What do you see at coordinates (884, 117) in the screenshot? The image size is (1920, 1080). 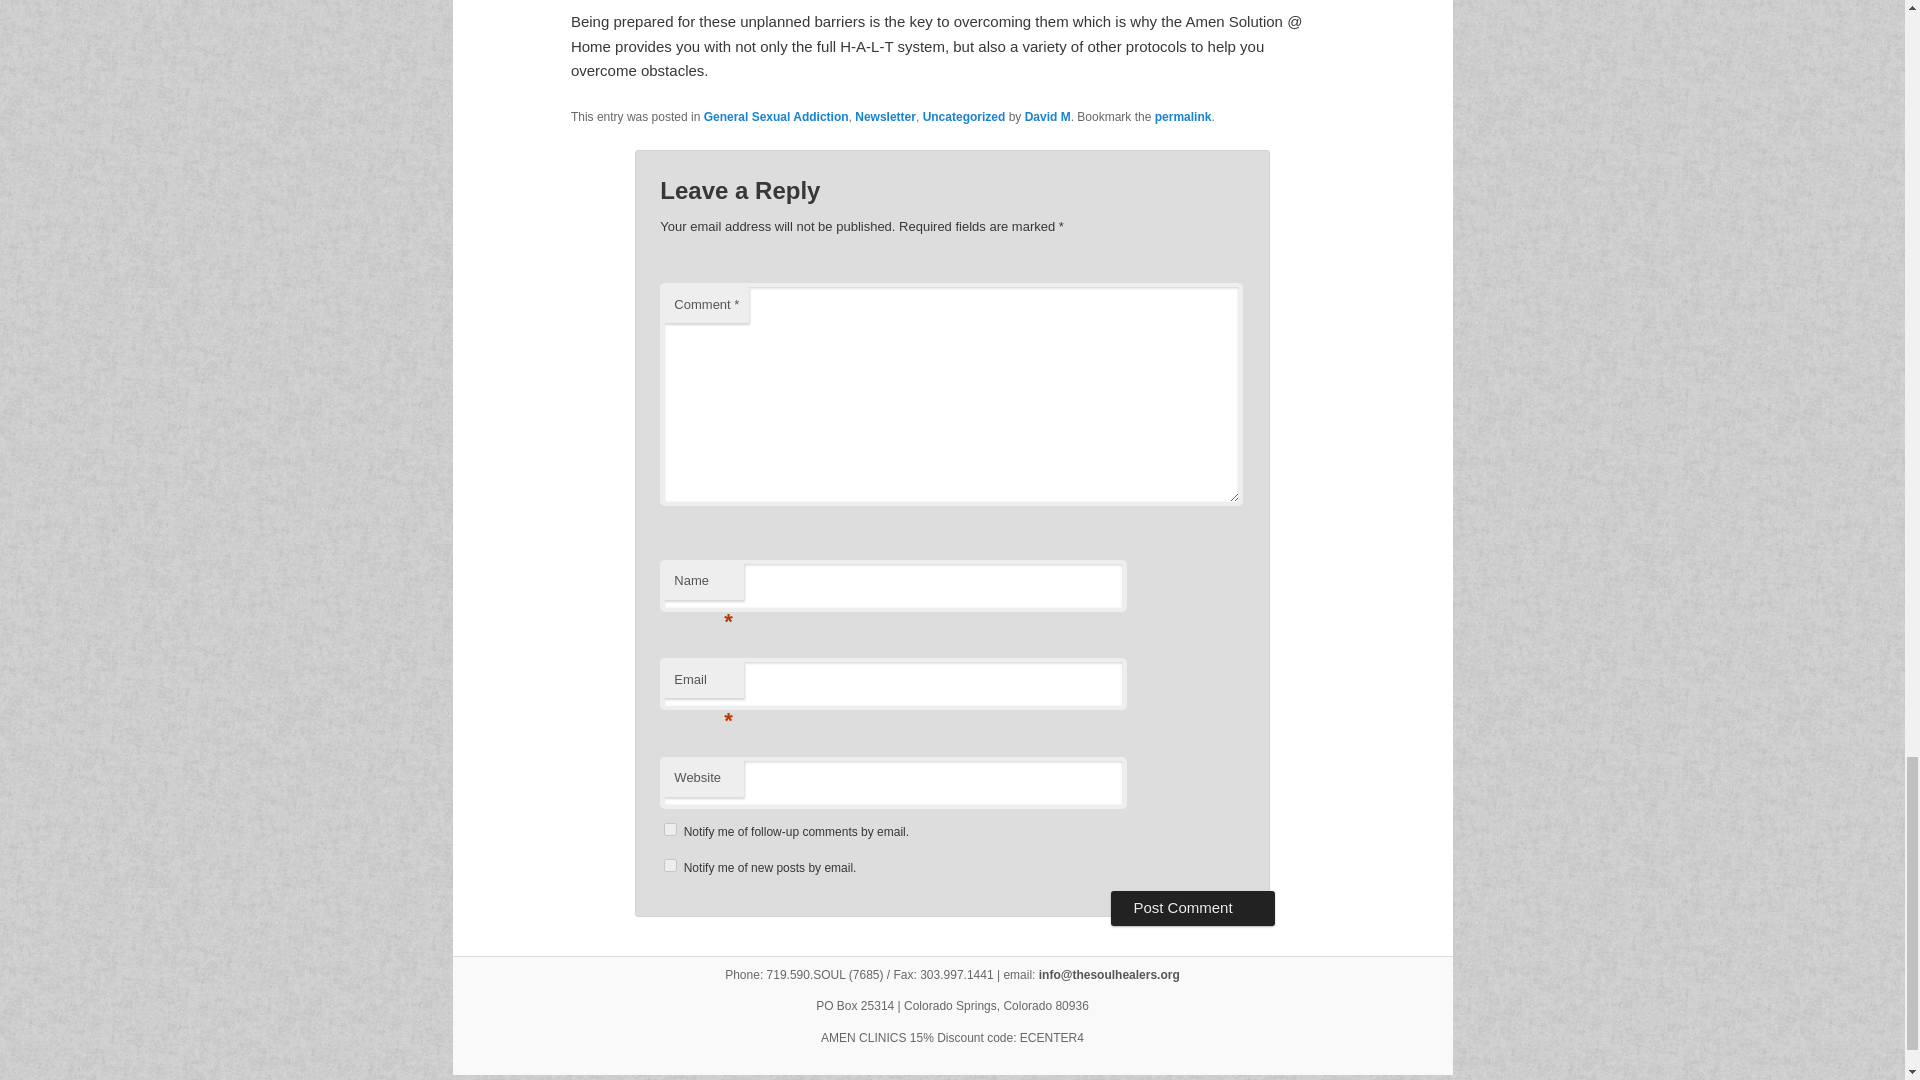 I see `Newsletter` at bounding box center [884, 117].